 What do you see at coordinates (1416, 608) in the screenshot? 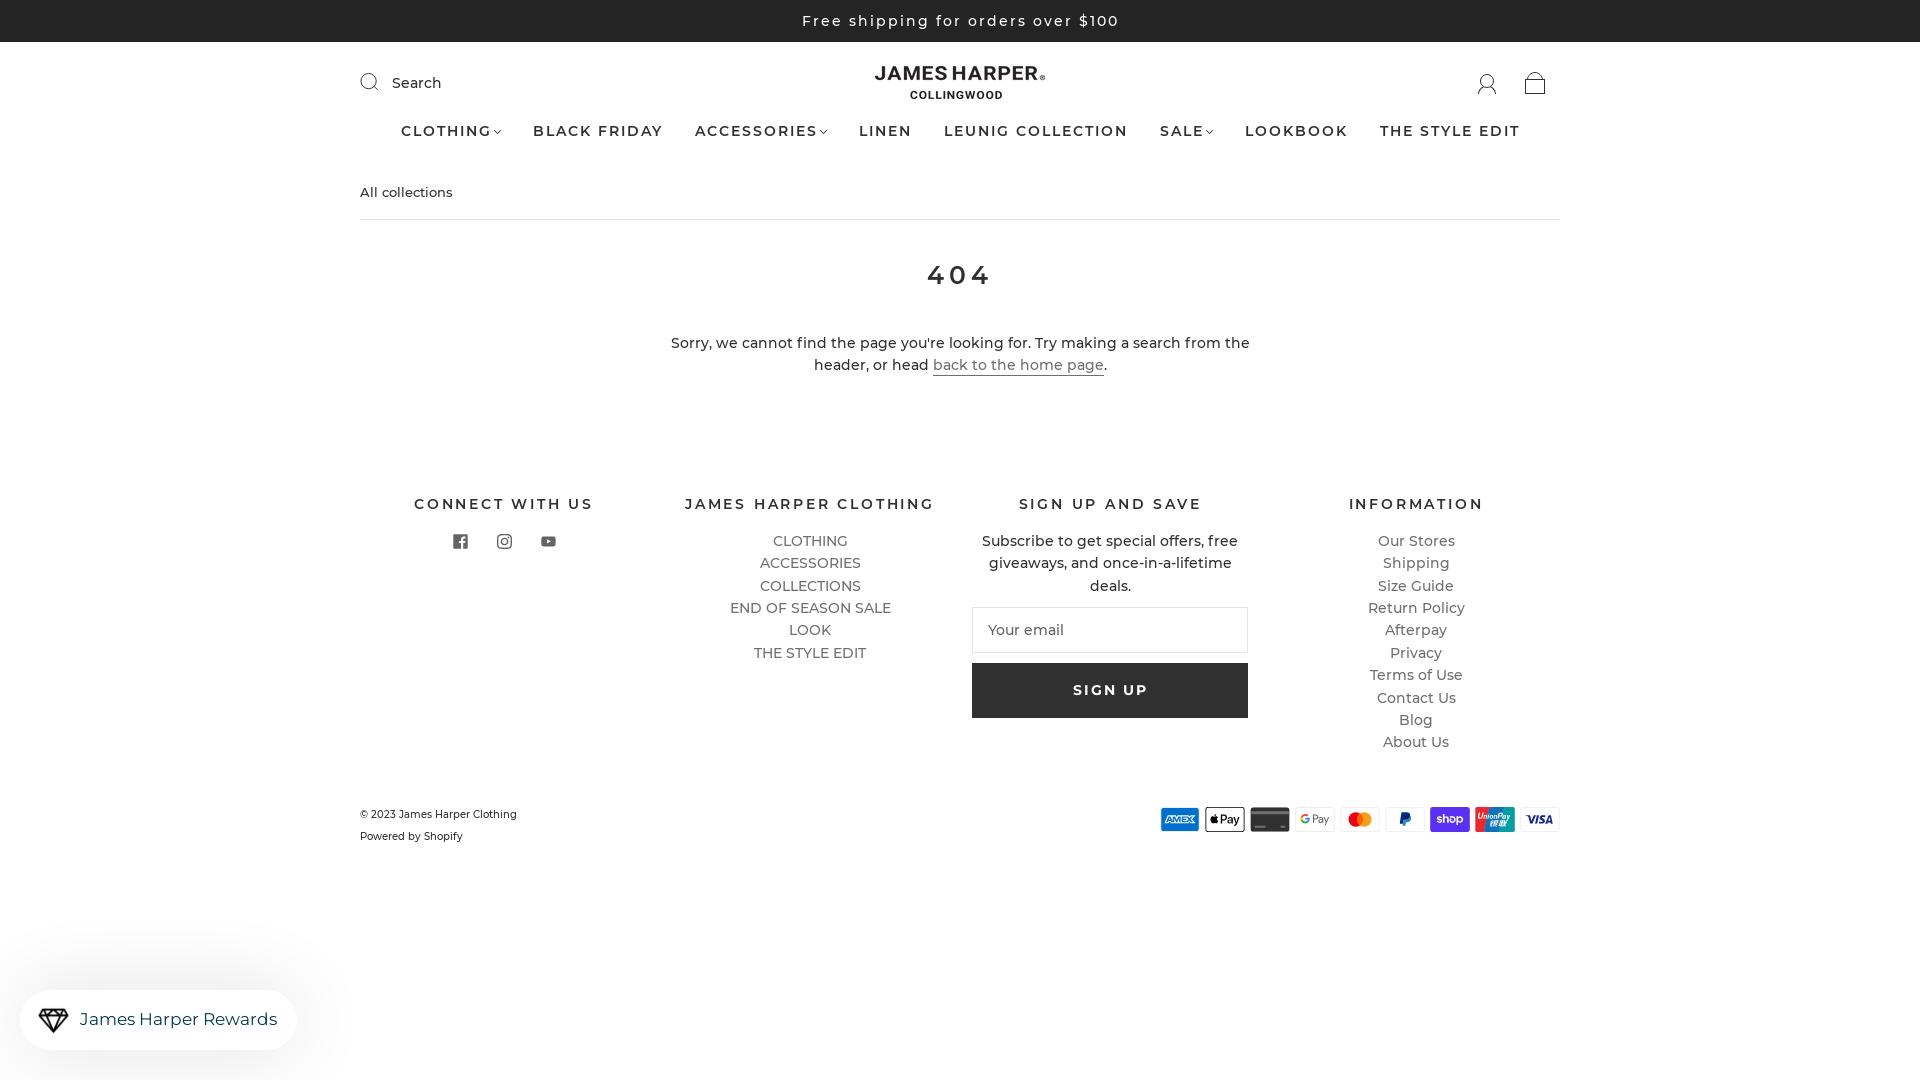
I see `Return Policy` at bounding box center [1416, 608].